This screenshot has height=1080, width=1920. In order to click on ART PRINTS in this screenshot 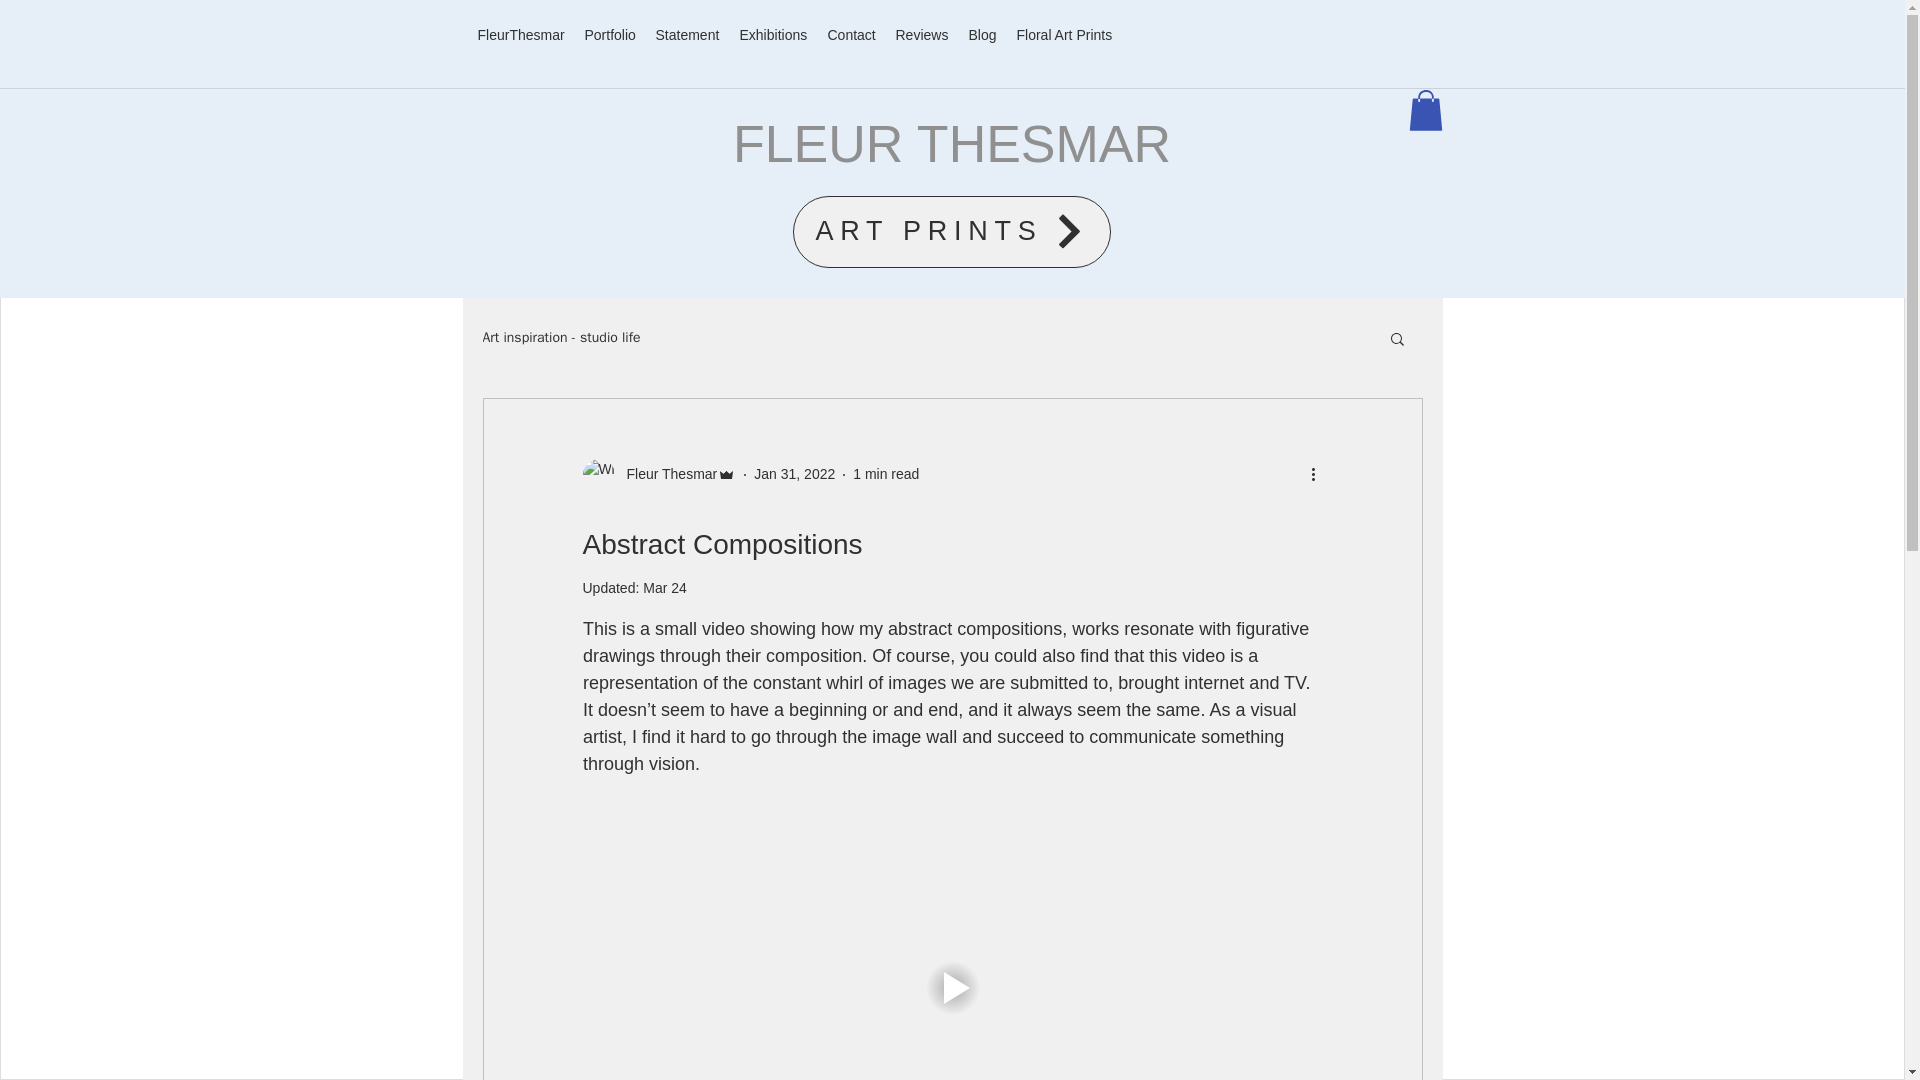, I will do `click(950, 231)`.